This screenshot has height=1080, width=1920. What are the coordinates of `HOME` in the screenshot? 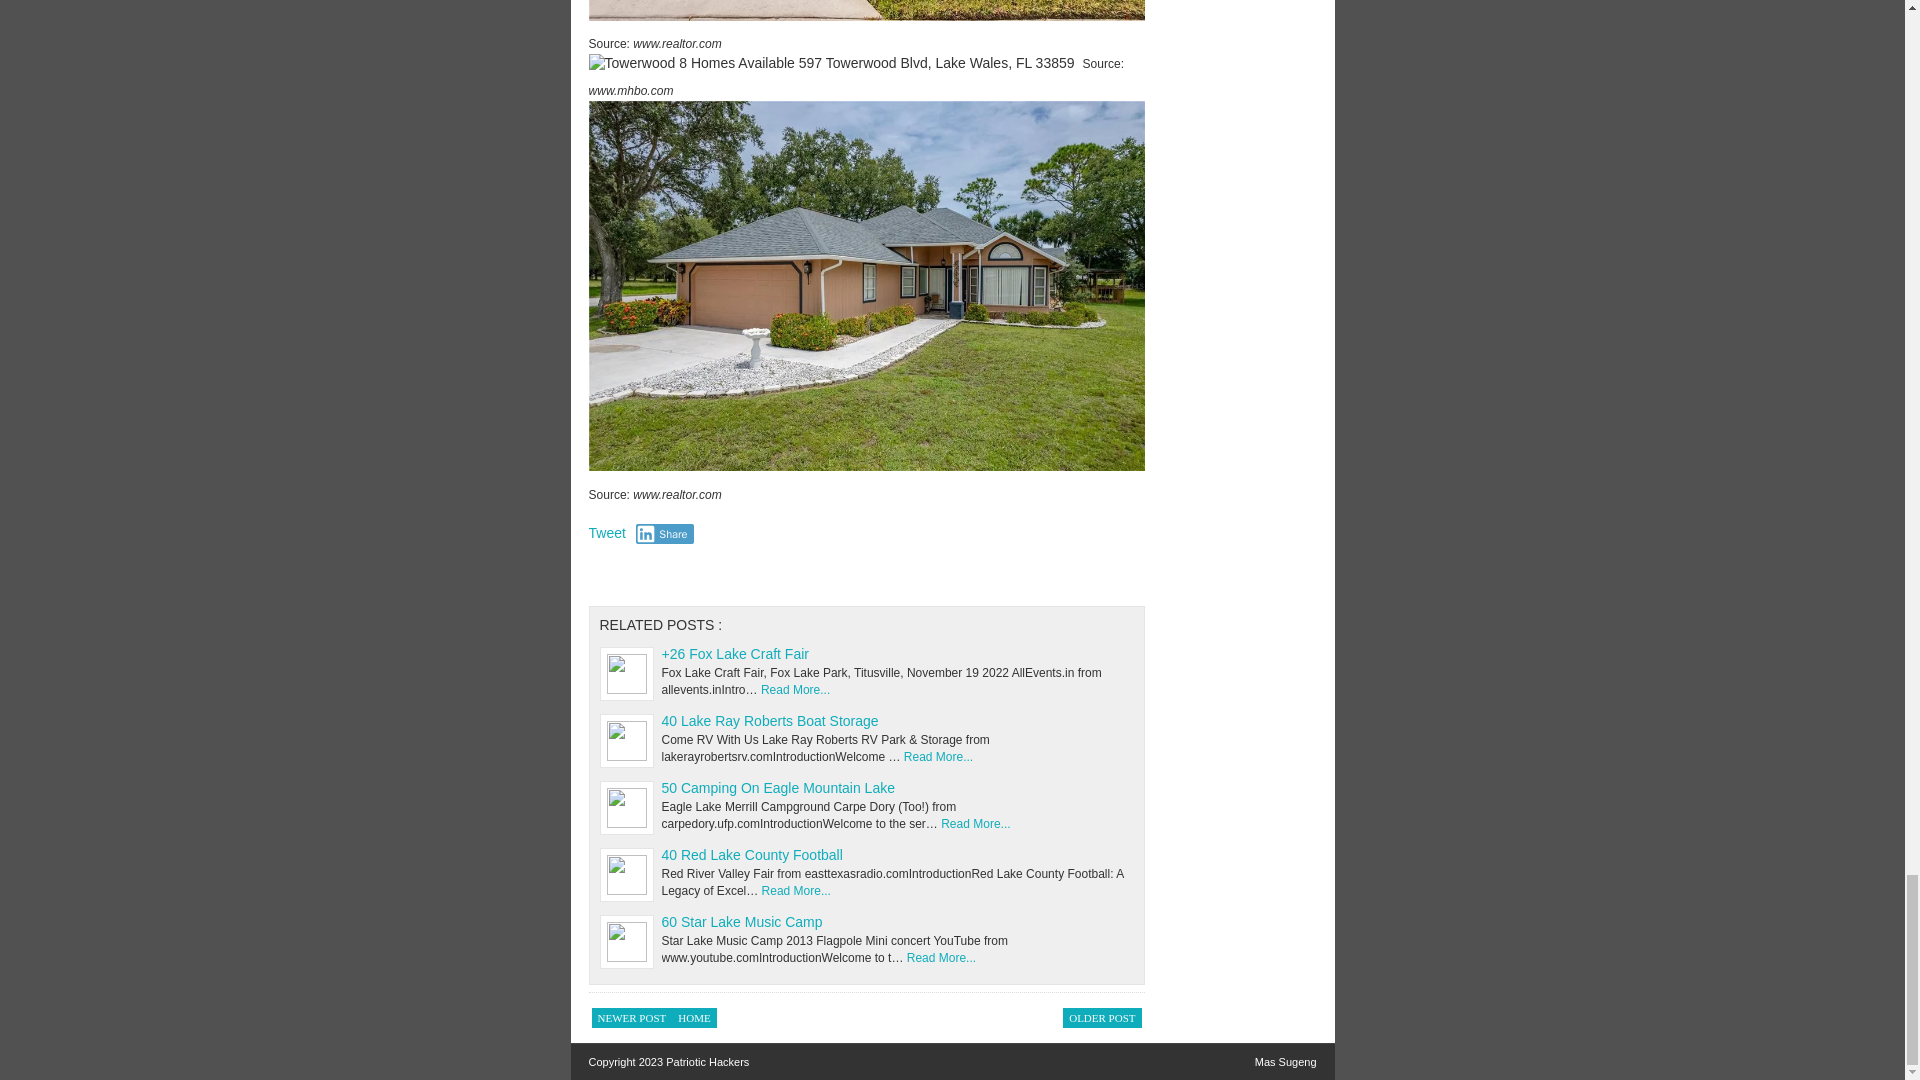 It's located at (694, 1018).